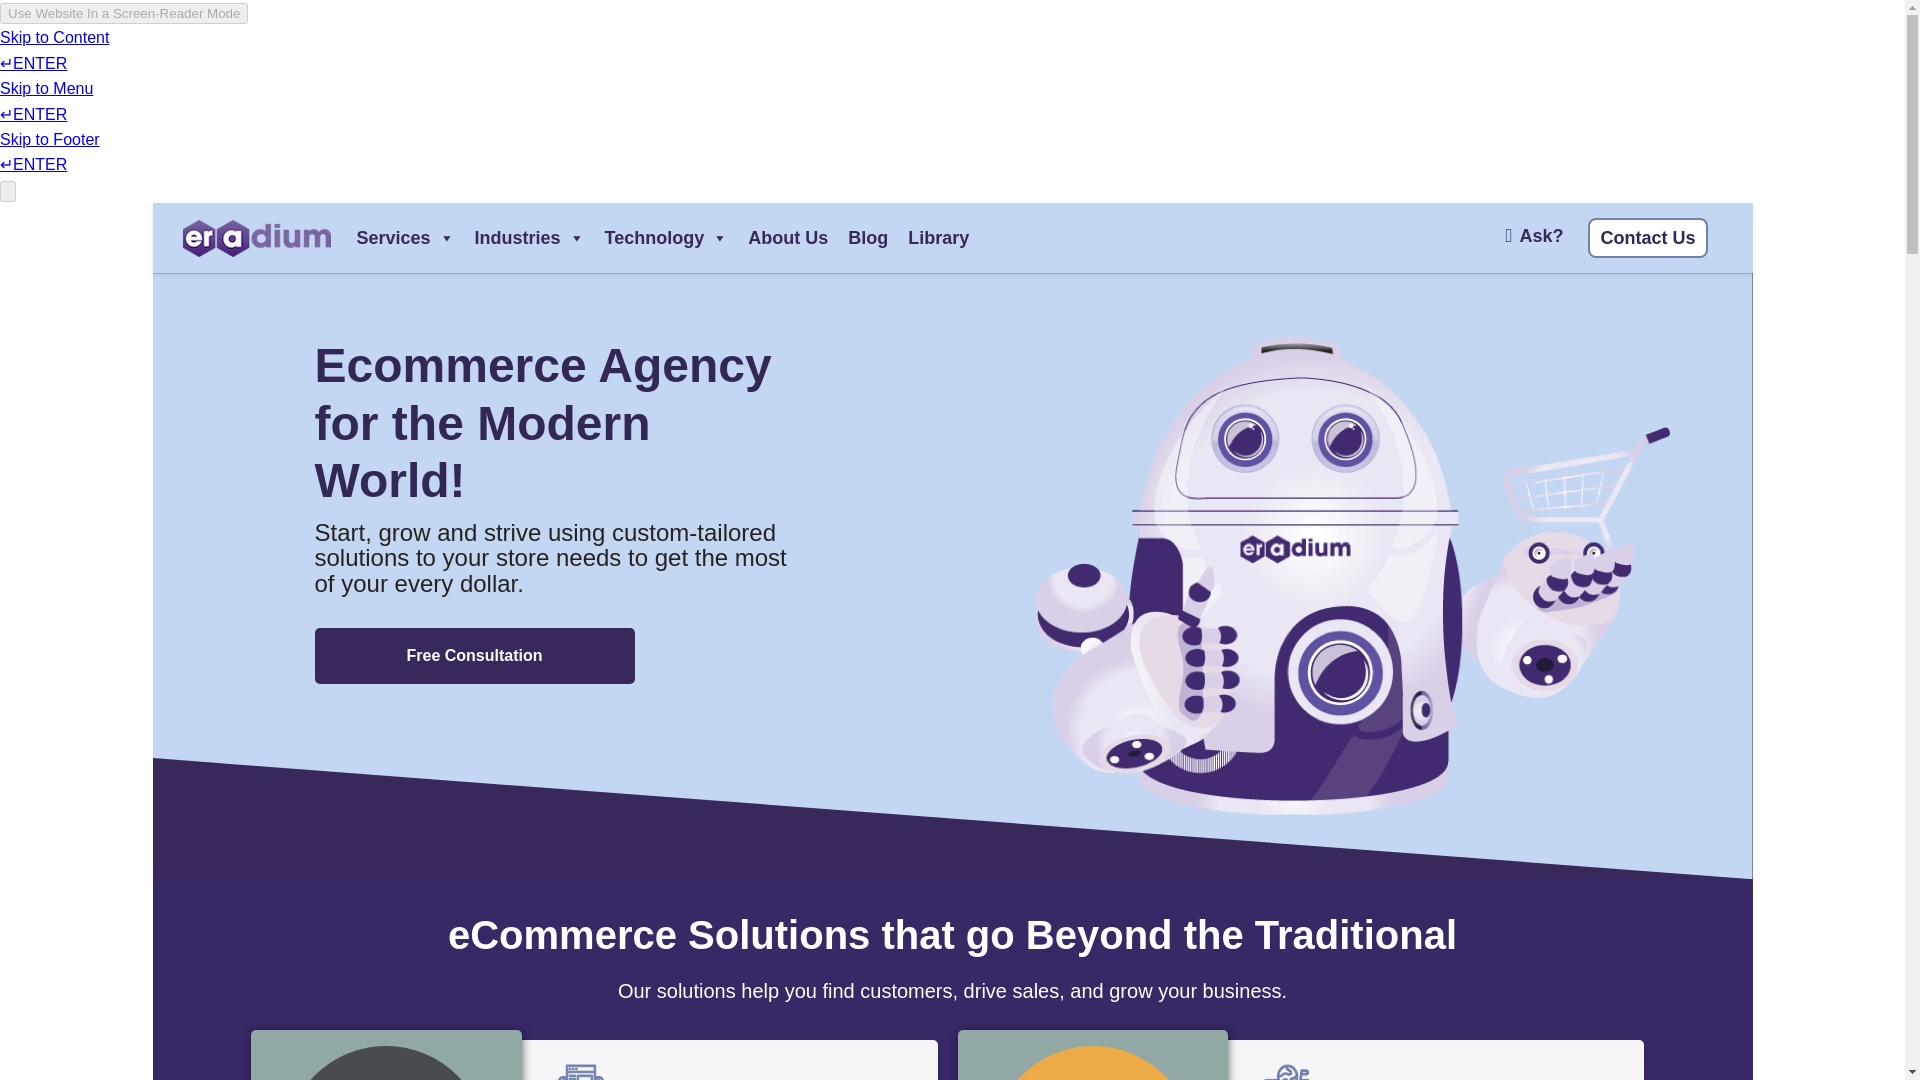 The height and width of the screenshot is (1080, 1920). Describe the element at coordinates (1534, 238) in the screenshot. I see `Ask?` at that location.